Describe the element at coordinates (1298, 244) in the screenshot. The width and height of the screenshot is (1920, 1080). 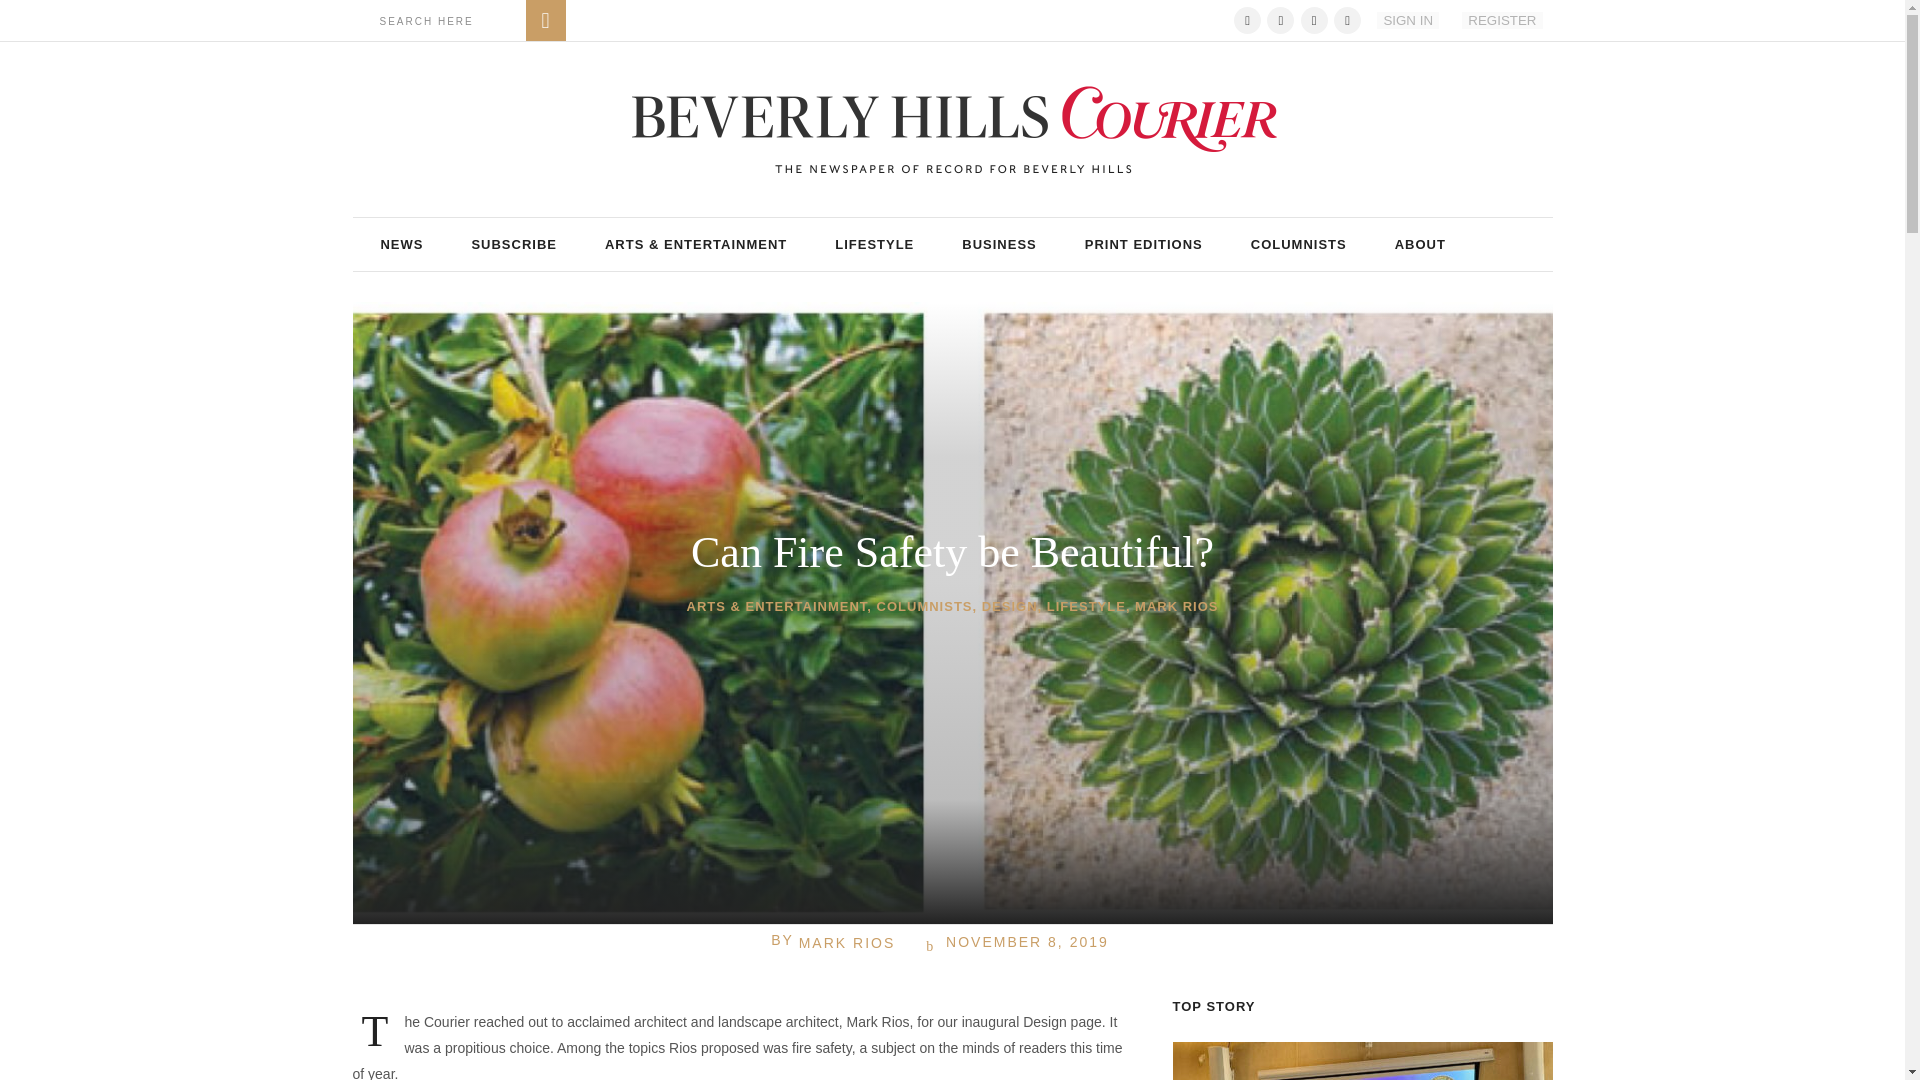
I see `COLUMNISTS` at that location.